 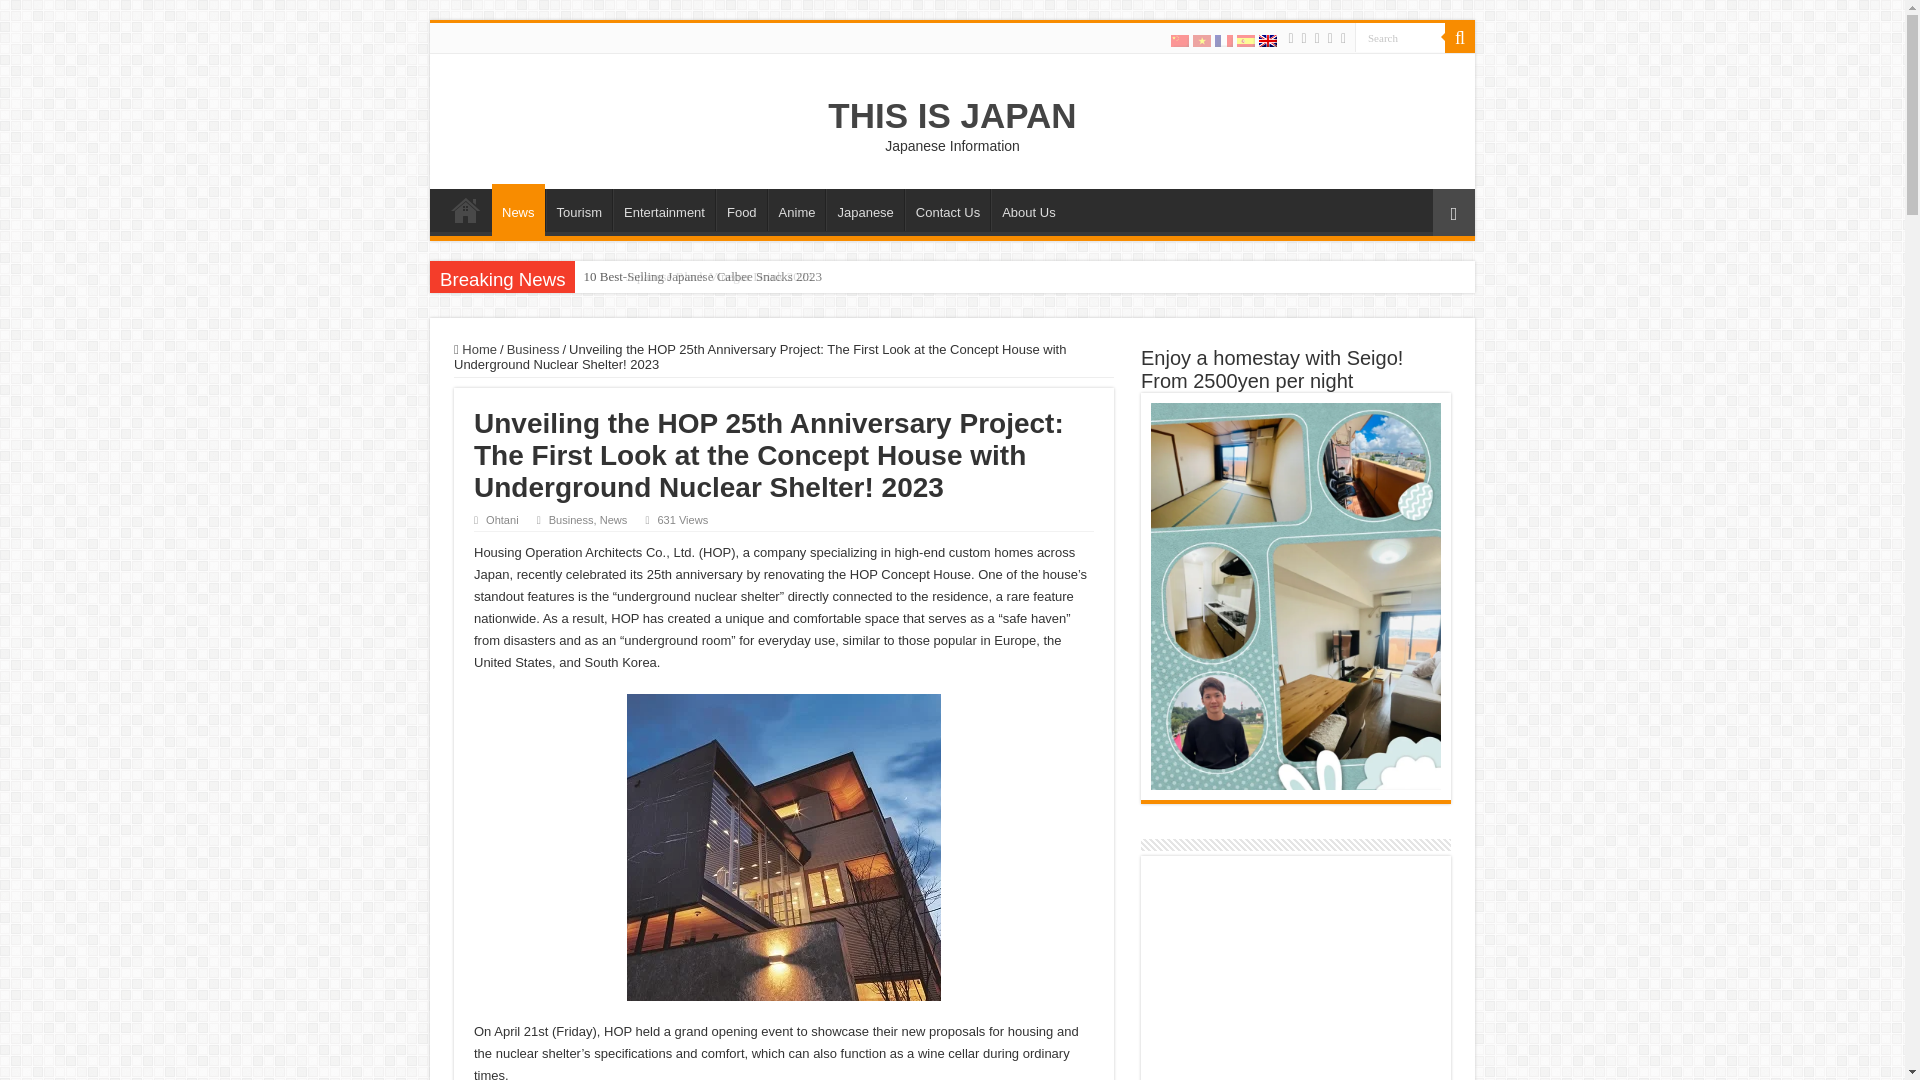 What do you see at coordinates (578, 210) in the screenshot?
I see `Tourism` at bounding box center [578, 210].